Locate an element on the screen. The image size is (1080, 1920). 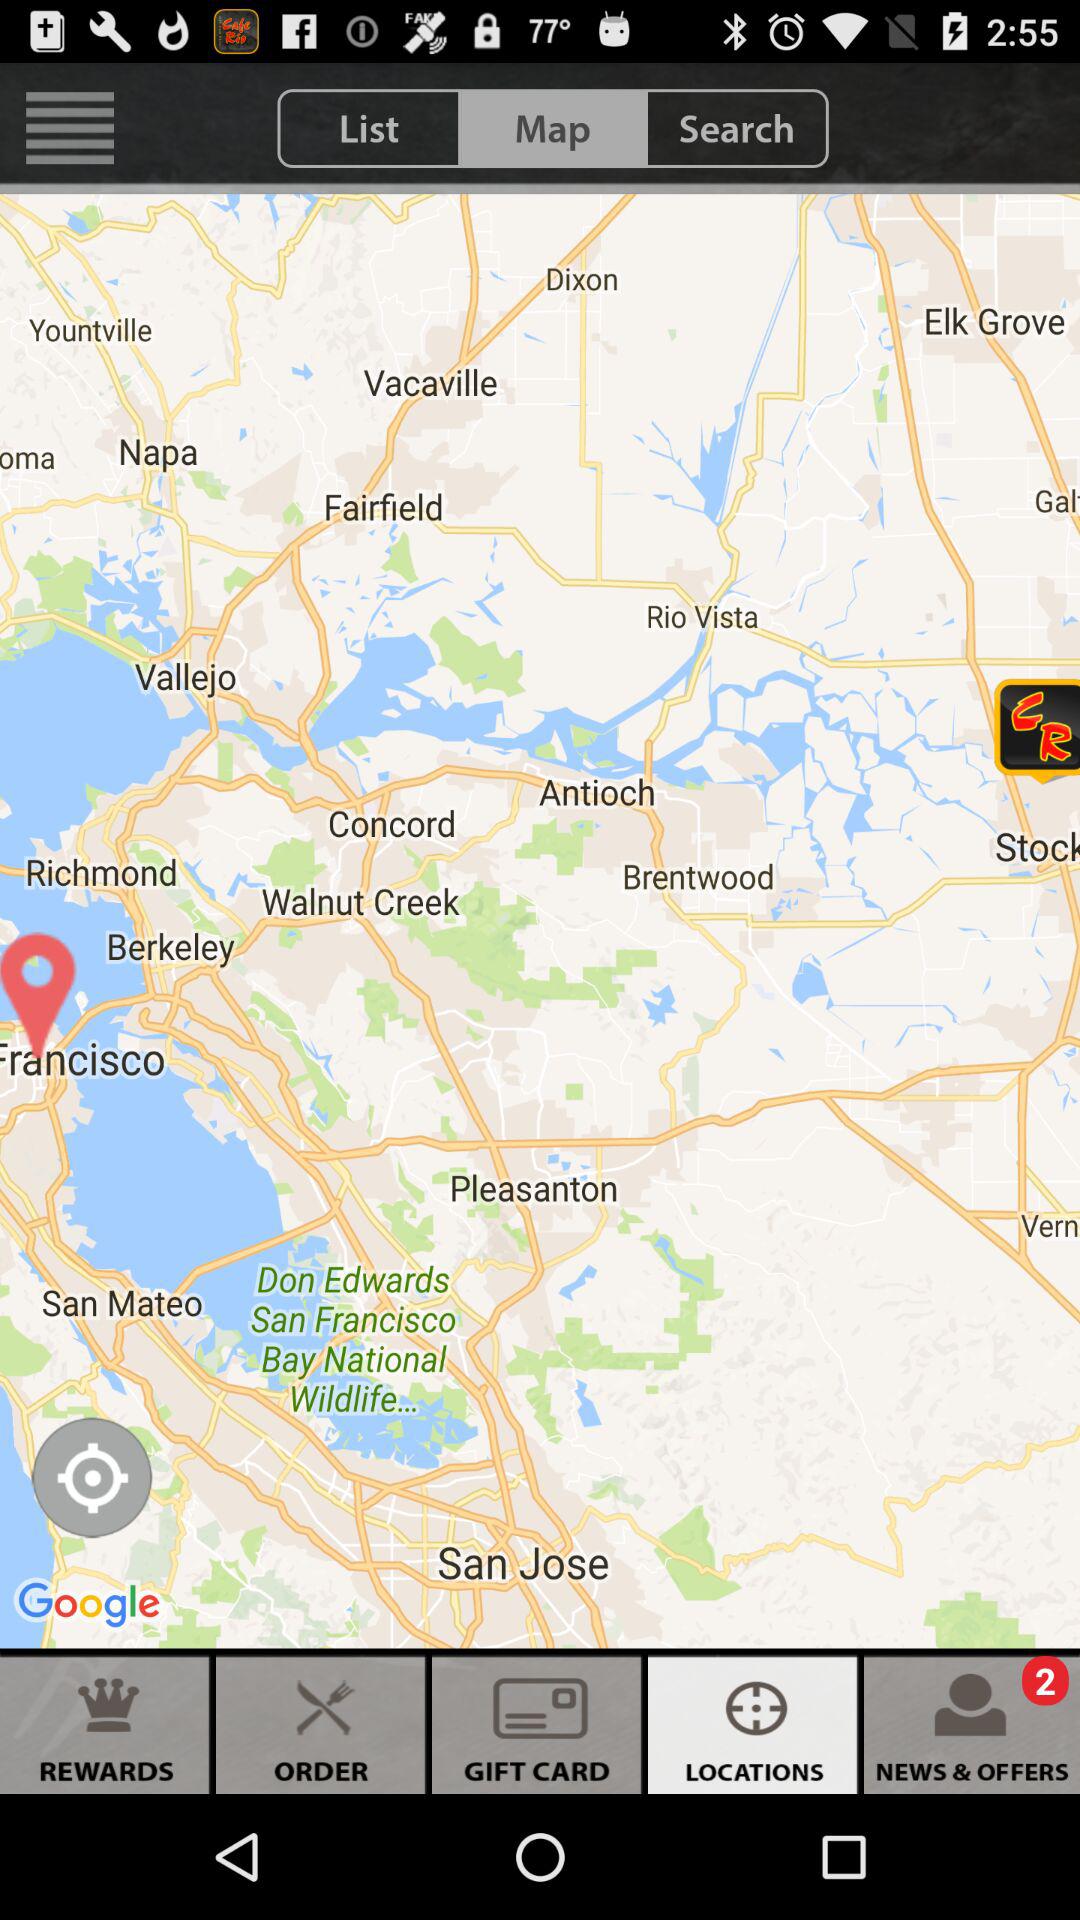
press item at the top right corner is located at coordinates (736, 128).